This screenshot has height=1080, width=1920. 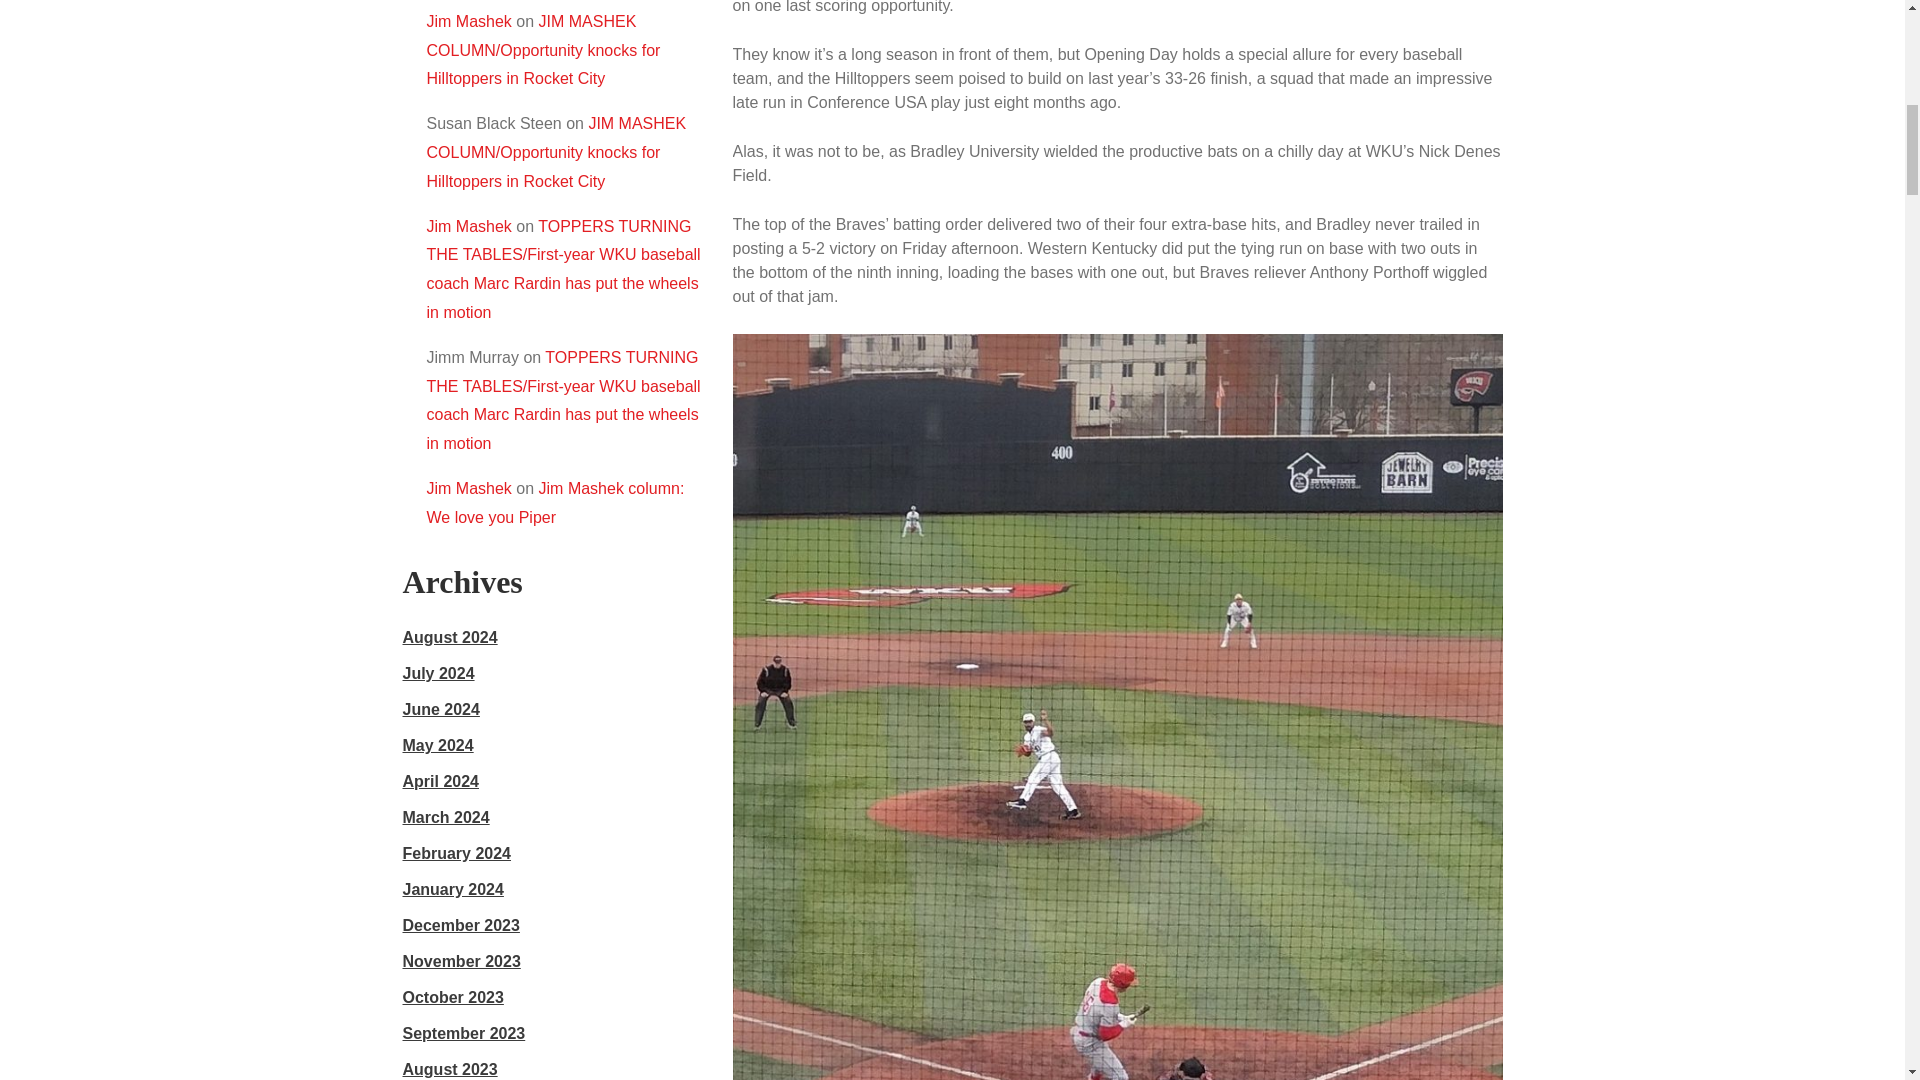 What do you see at coordinates (468, 488) in the screenshot?
I see `Jim Mashek` at bounding box center [468, 488].